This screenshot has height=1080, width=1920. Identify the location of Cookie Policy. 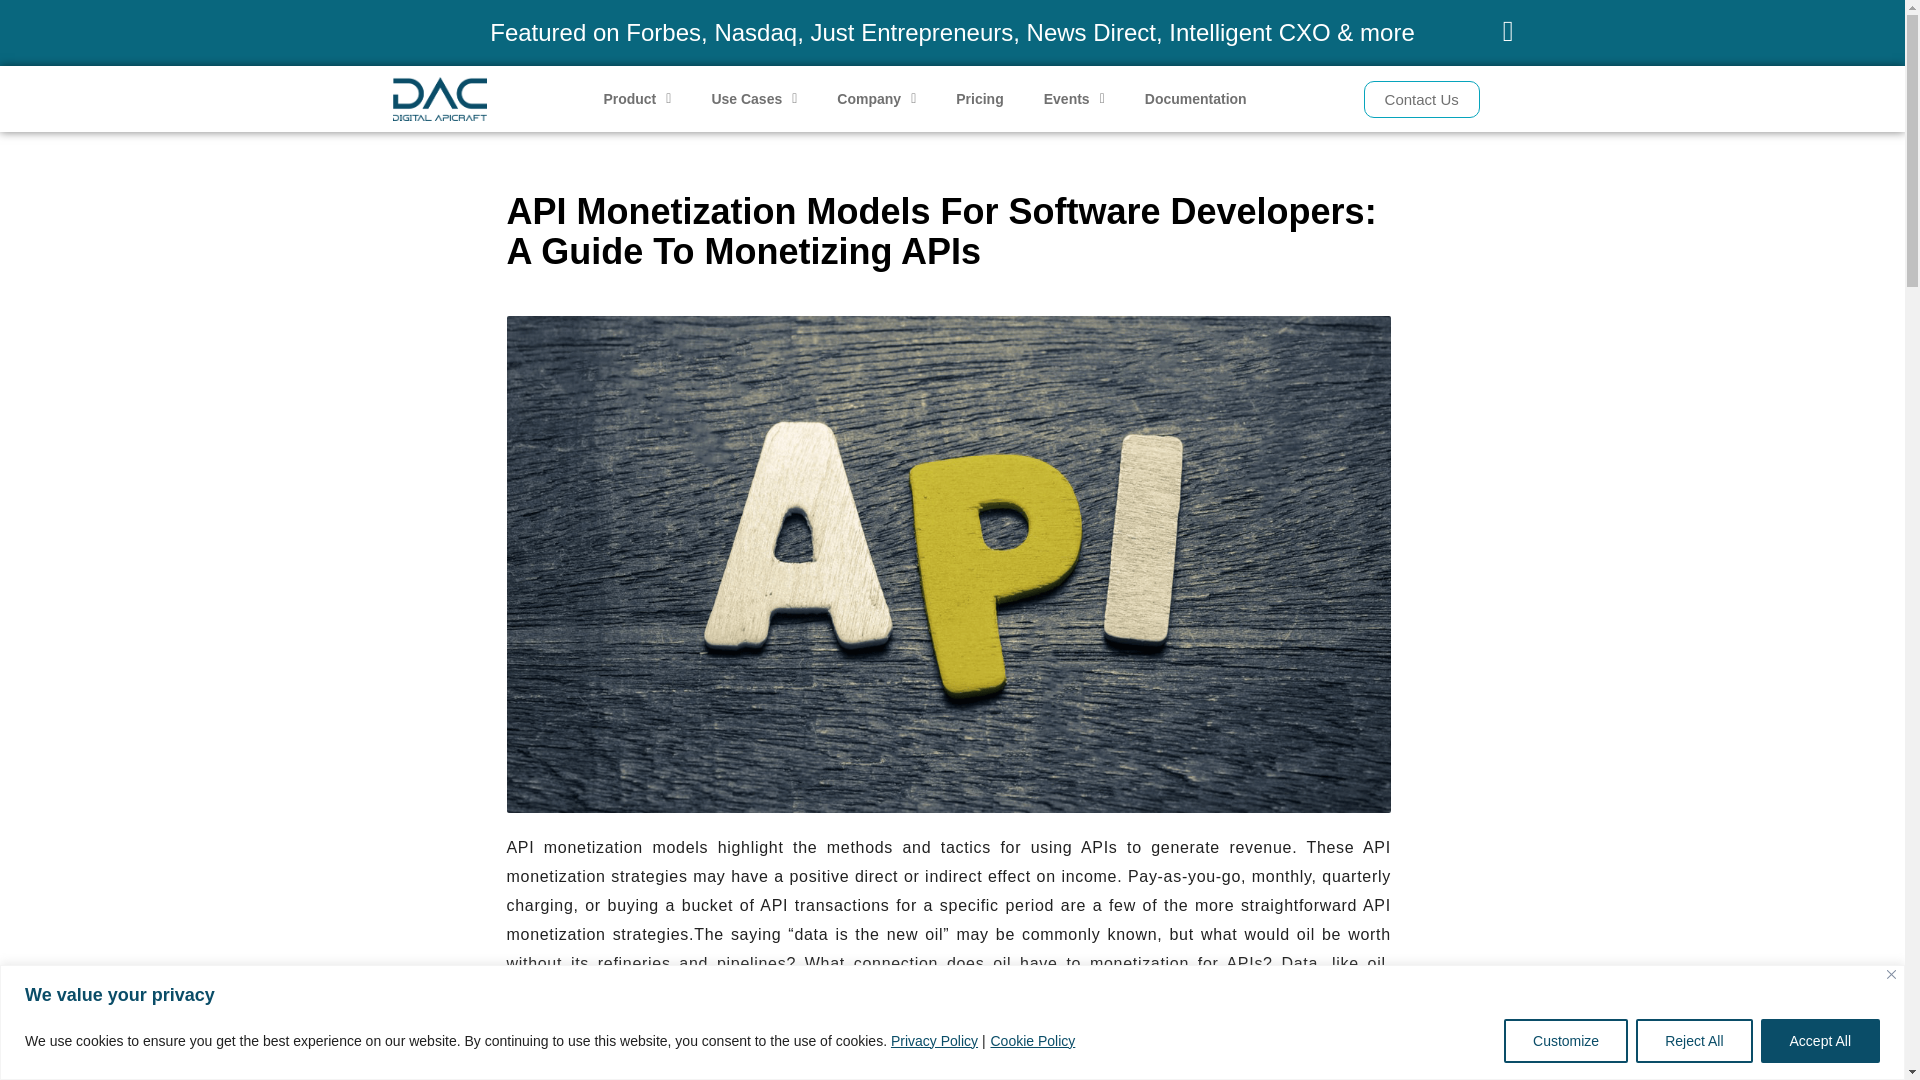
(1032, 1040).